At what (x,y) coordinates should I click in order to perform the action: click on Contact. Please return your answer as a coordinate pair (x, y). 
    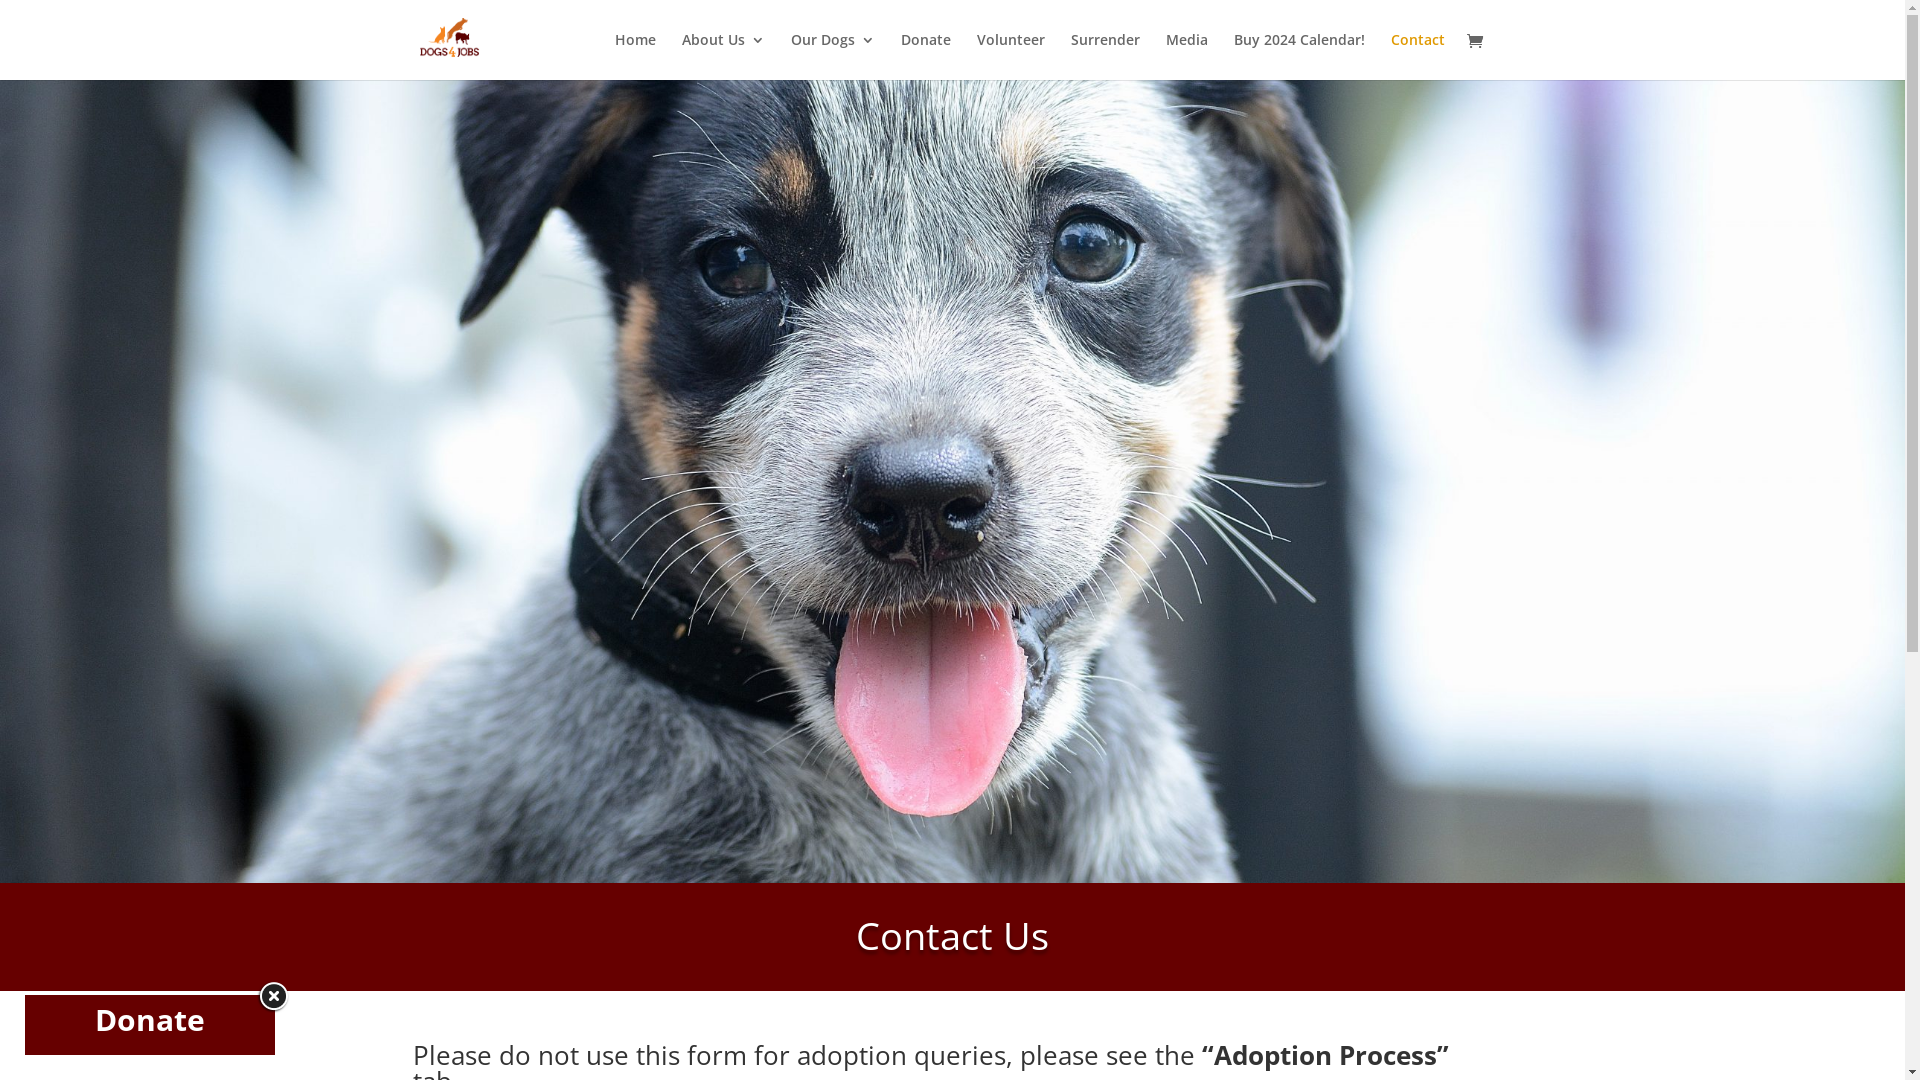
    Looking at the image, I should click on (1417, 56).